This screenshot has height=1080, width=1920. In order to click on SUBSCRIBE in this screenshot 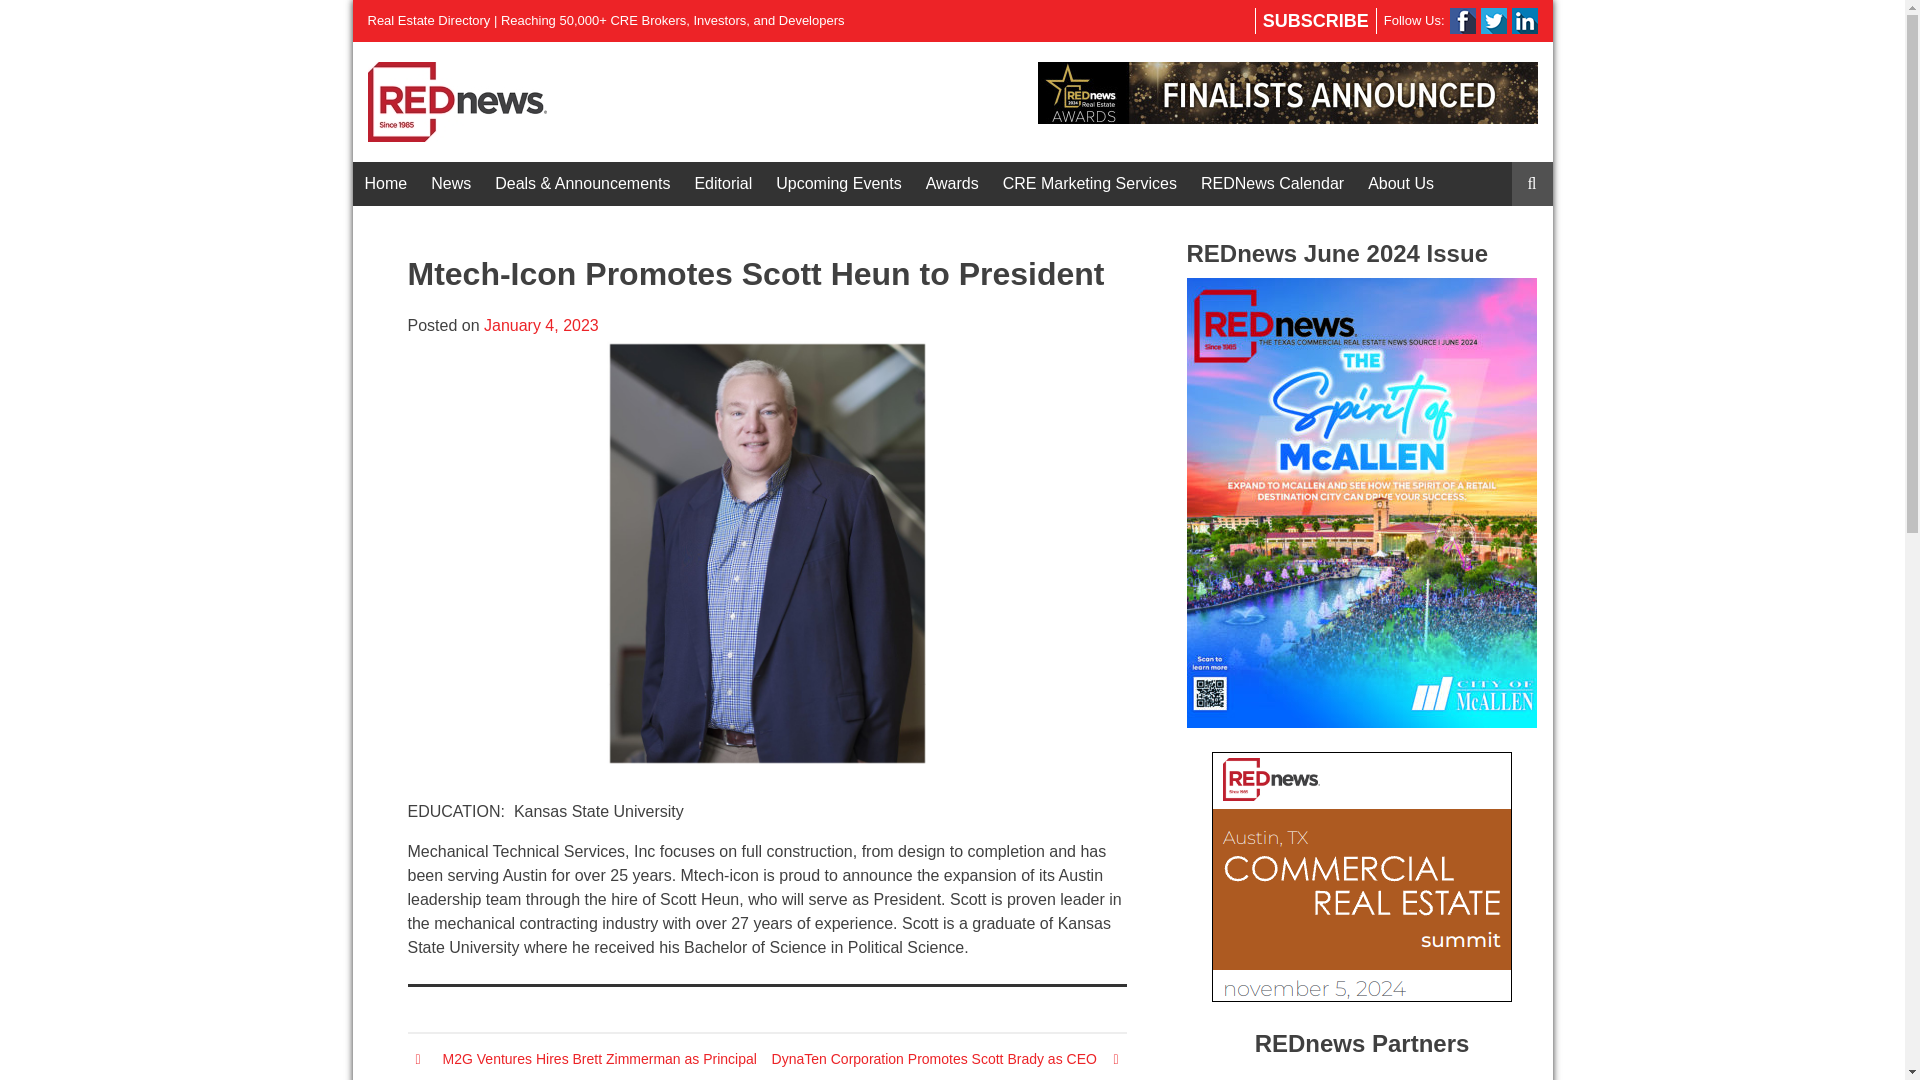, I will do `click(1316, 20)`.